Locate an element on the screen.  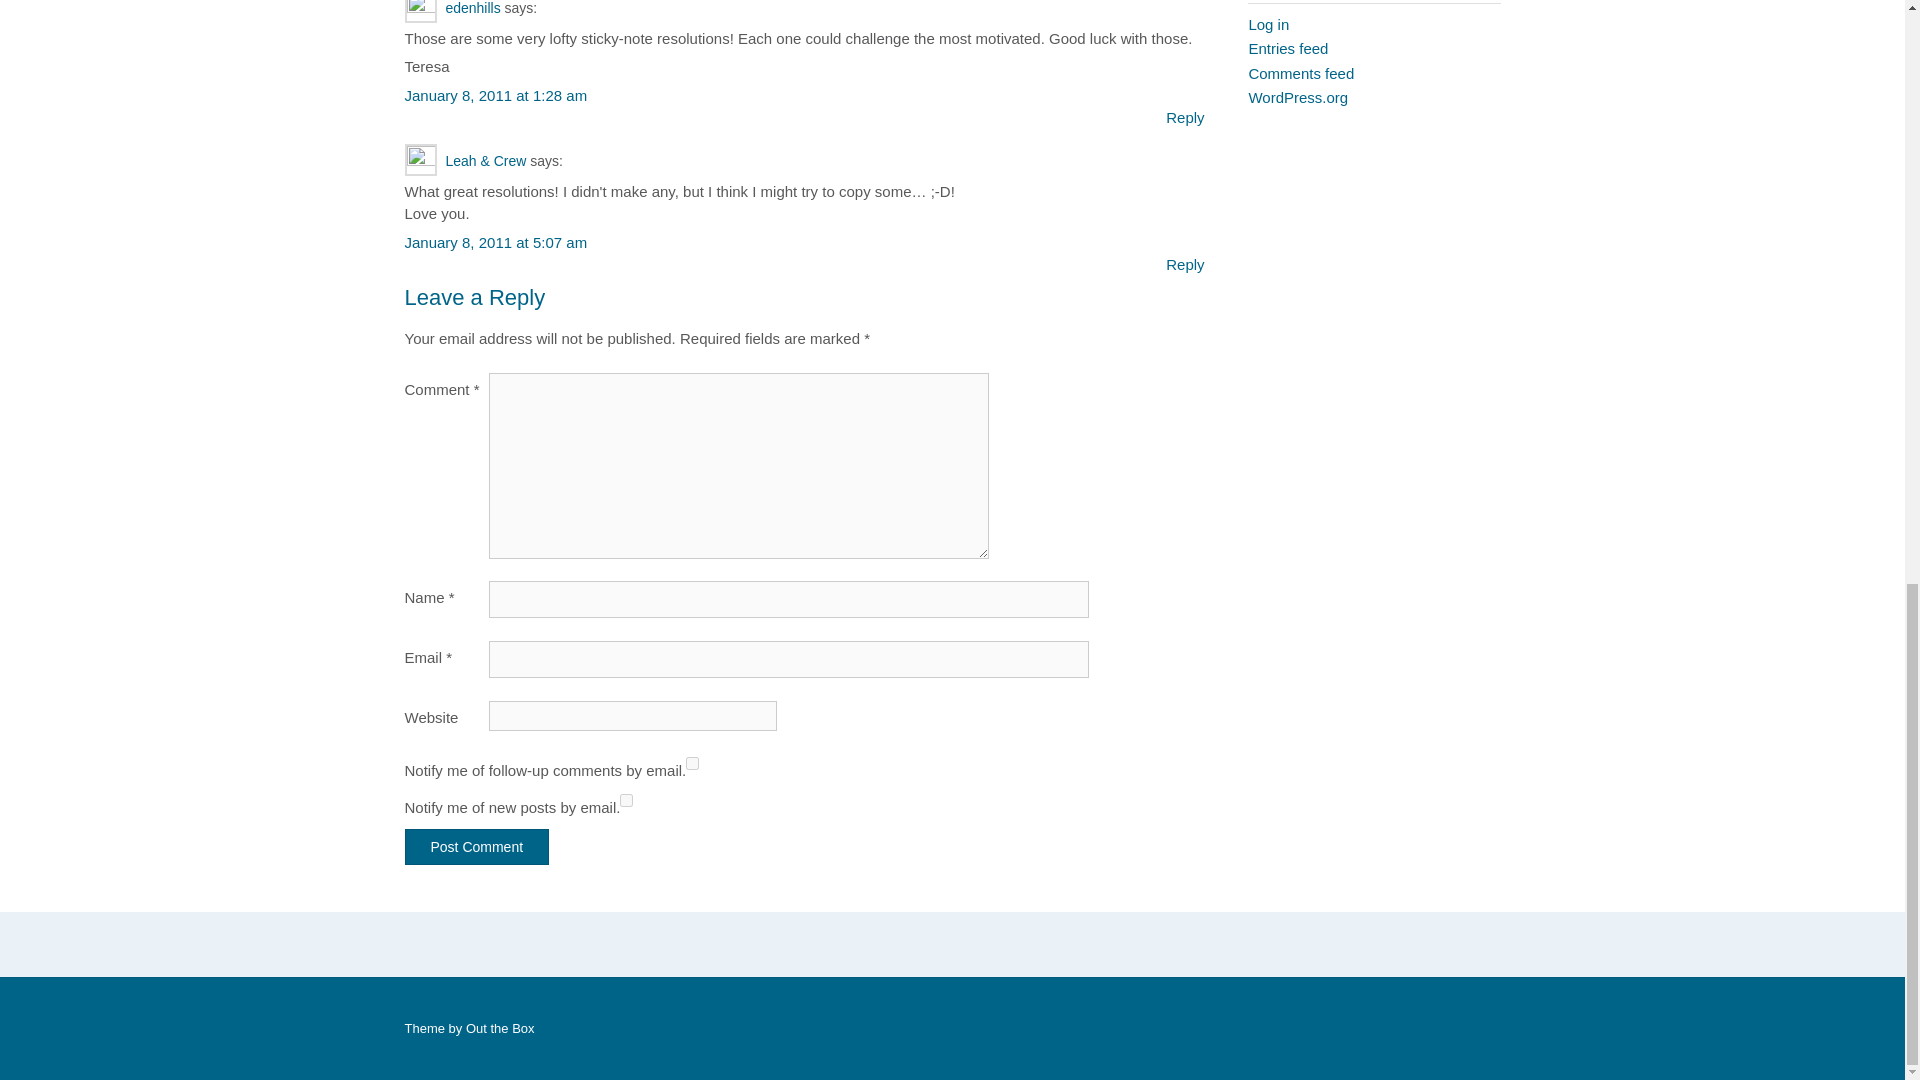
Post Comment is located at coordinates (476, 847).